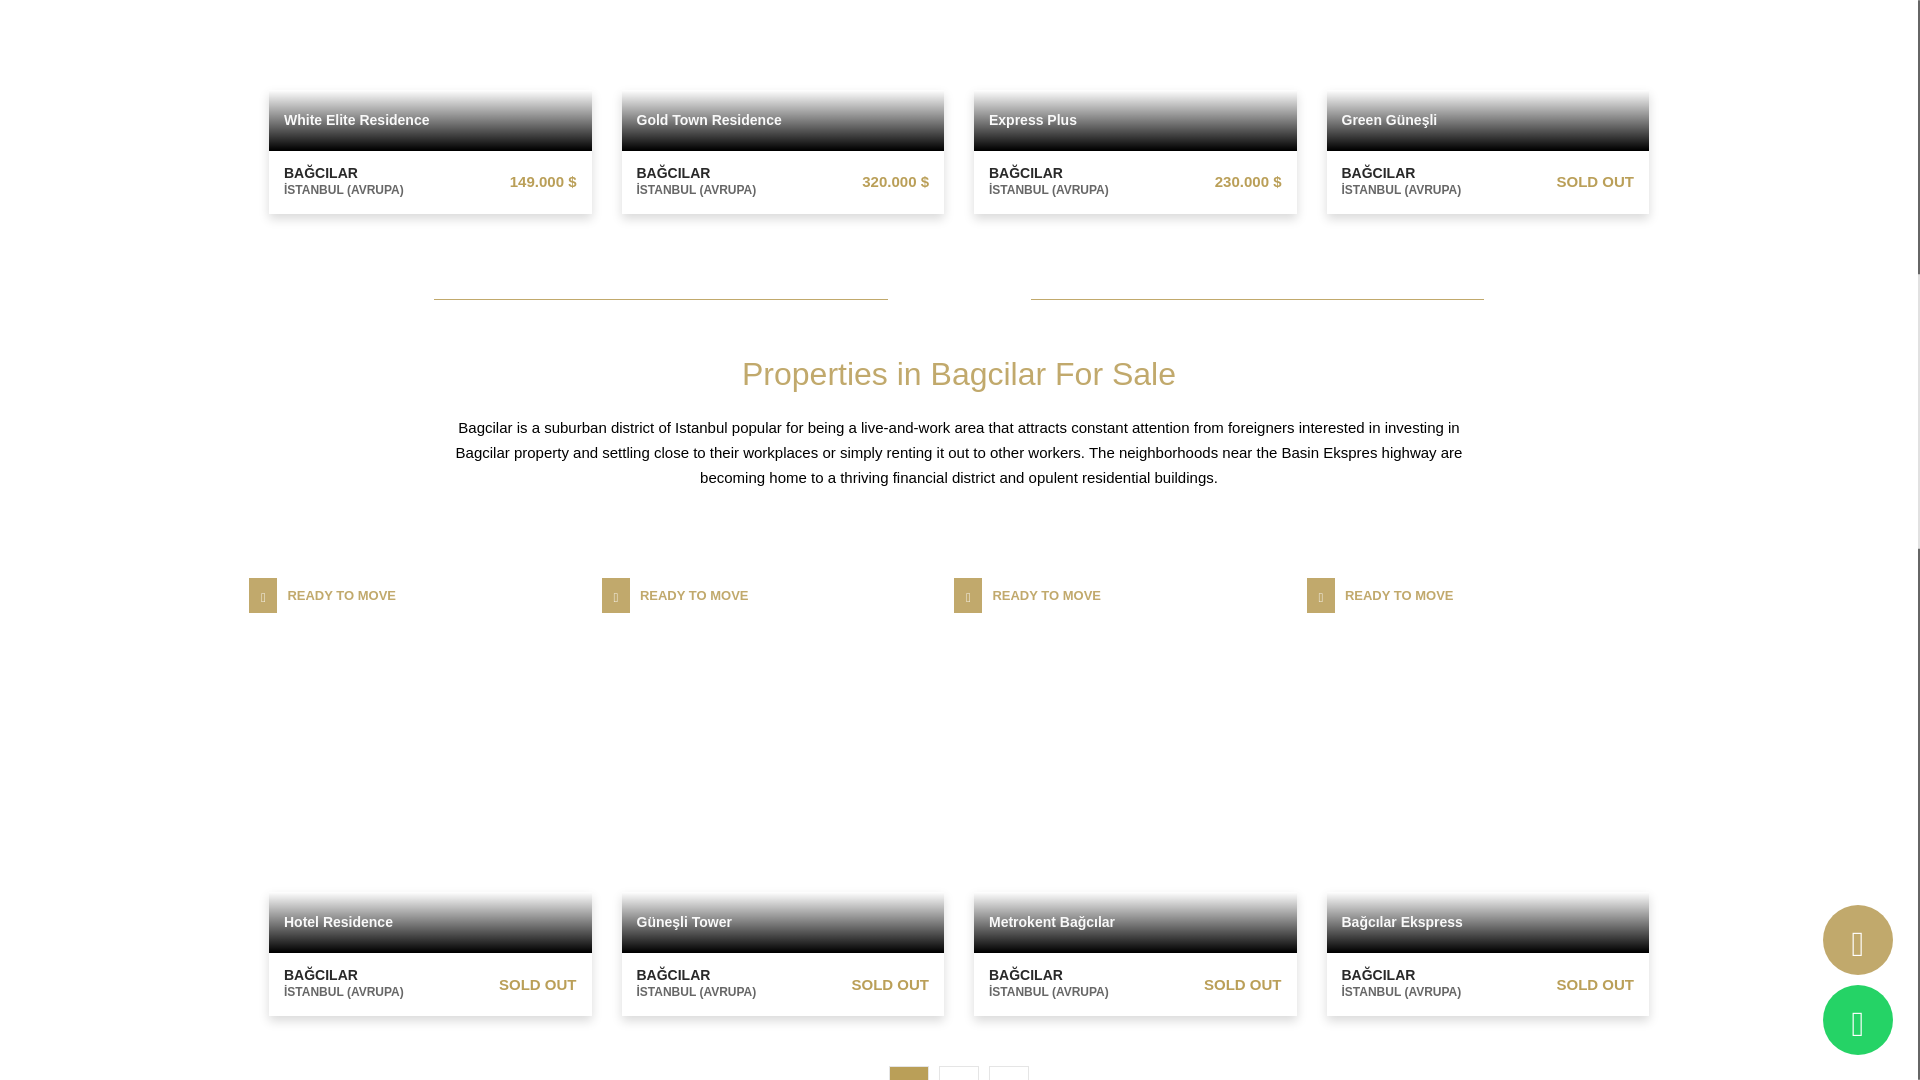 The width and height of the screenshot is (1920, 1080). What do you see at coordinates (430, 106) in the screenshot?
I see `White Elite Residence` at bounding box center [430, 106].